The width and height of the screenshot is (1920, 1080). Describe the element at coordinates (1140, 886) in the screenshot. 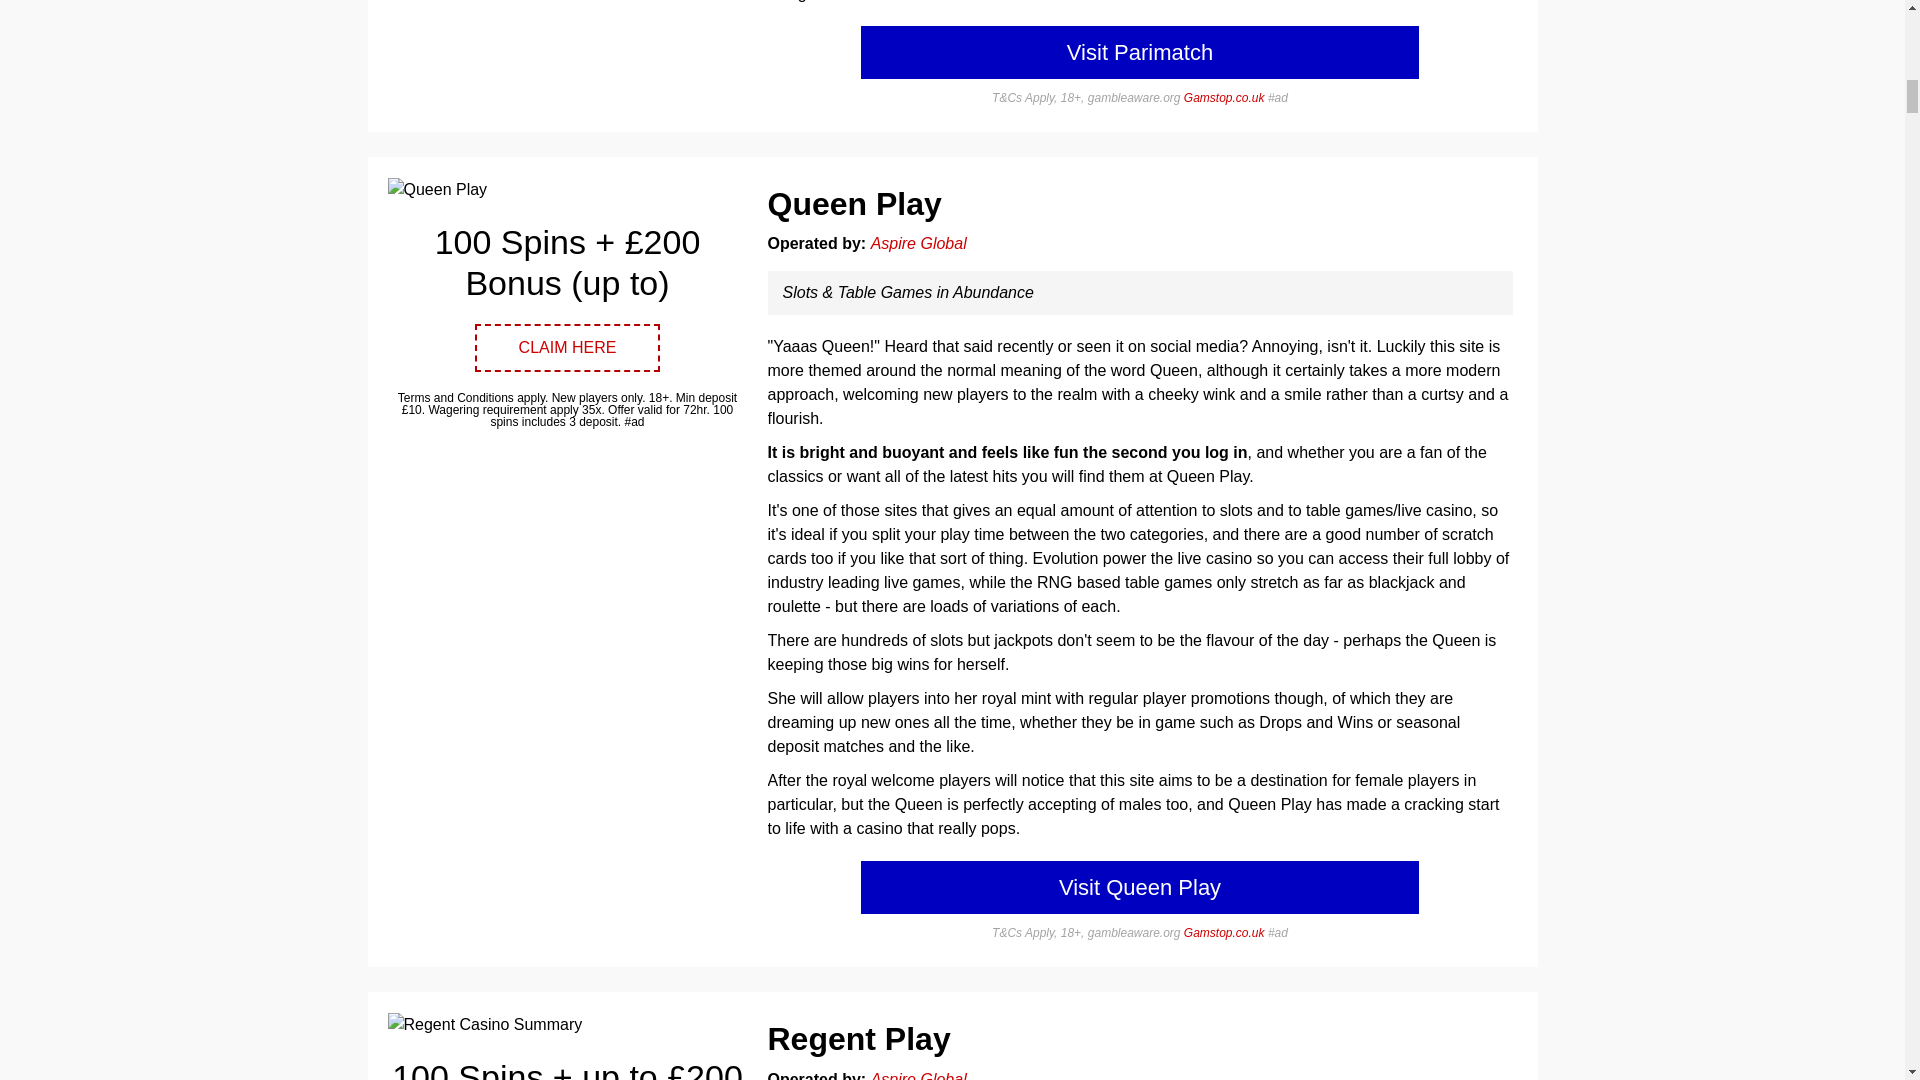

I see `Visit Queen Play` at that location.